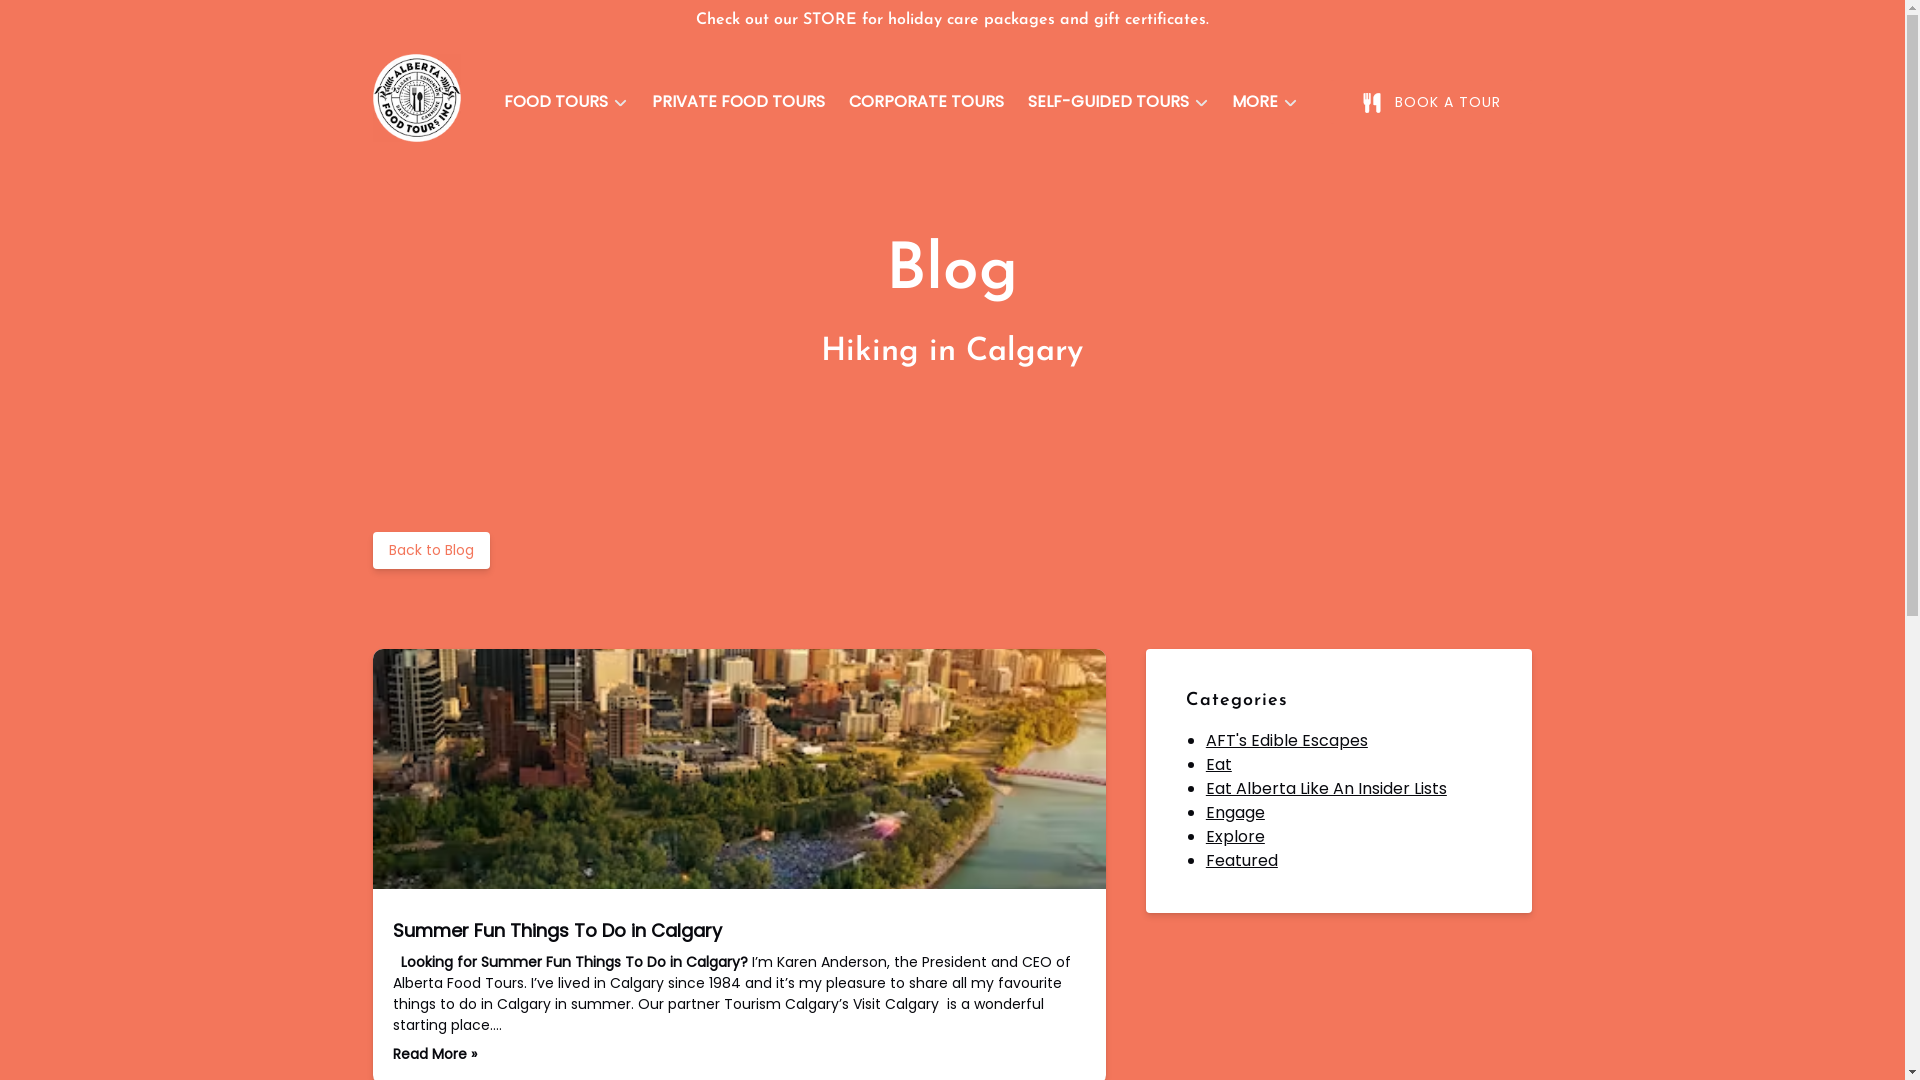  I want to click on SELF-GUIDED TOURS, so click(1118, 102).